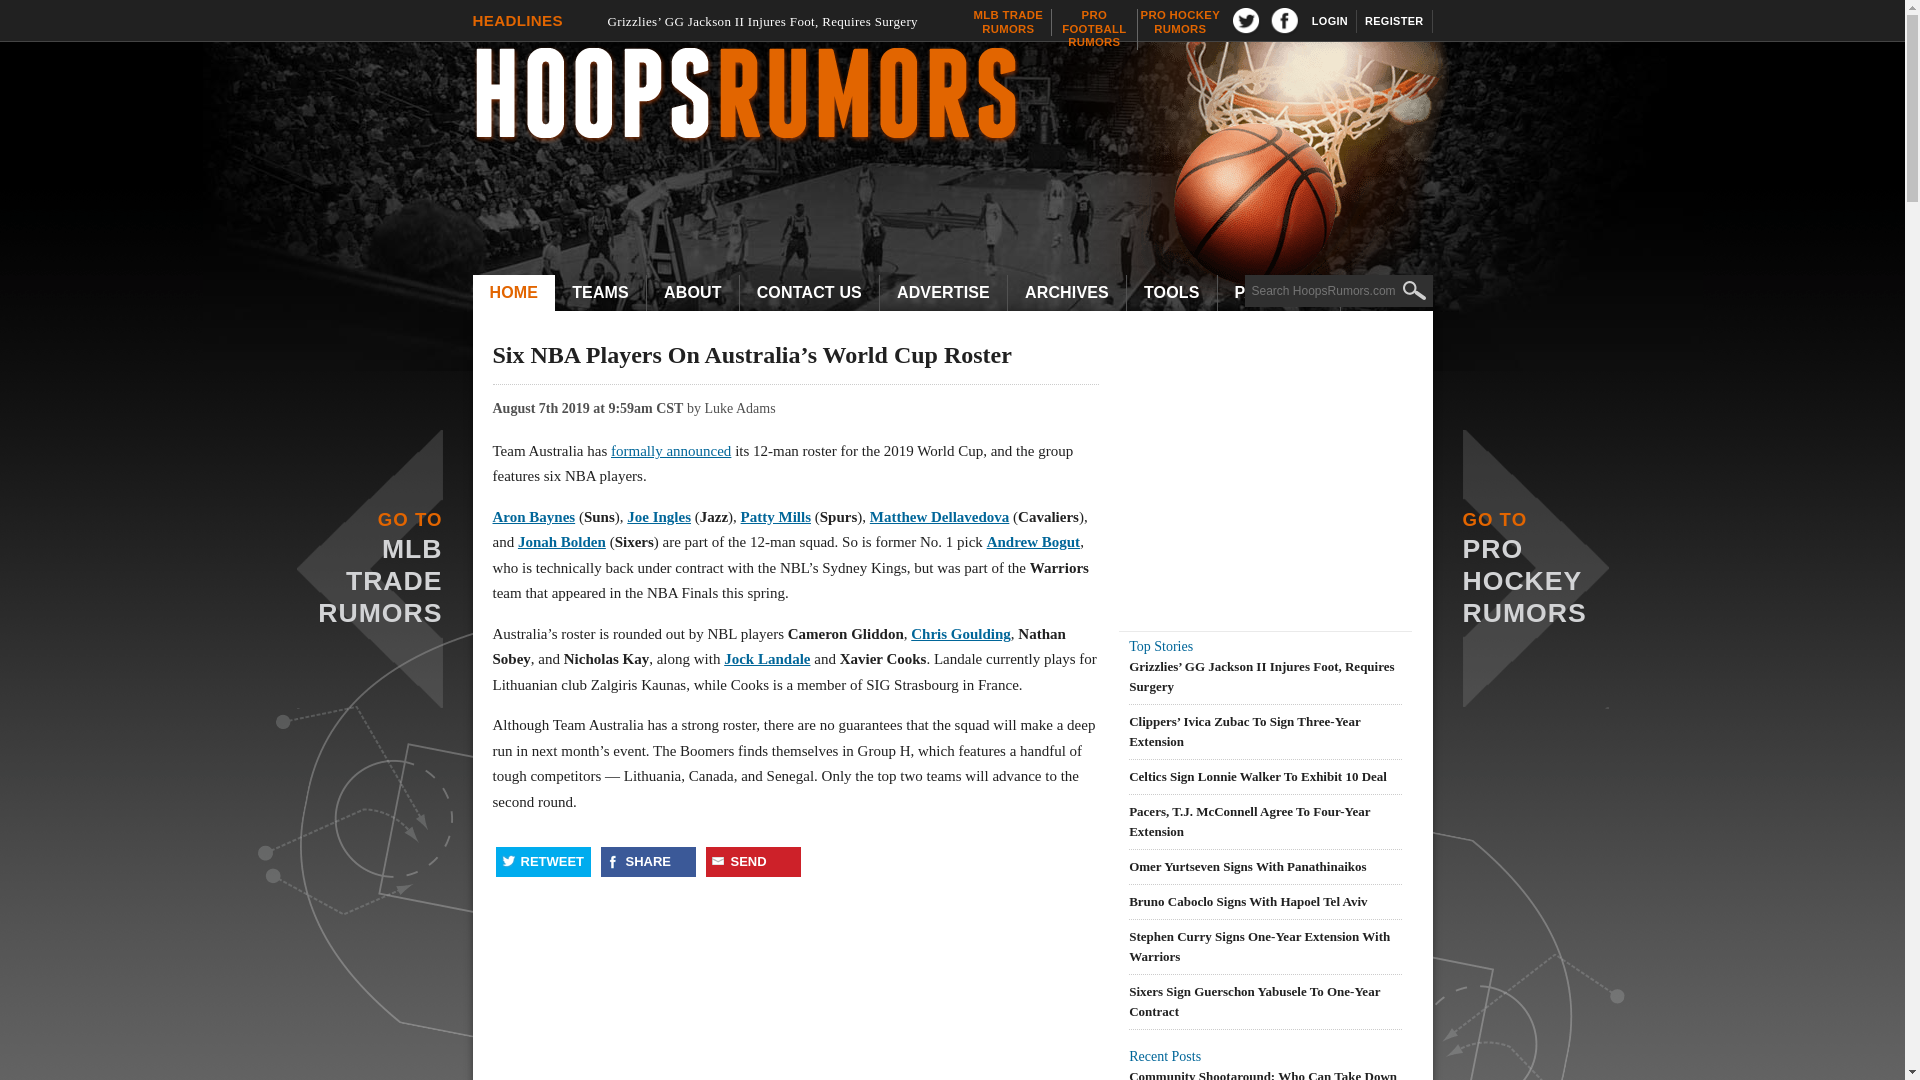 This screenshot has width=1920, height=1080. I want to click on teams, so click(600, 293).